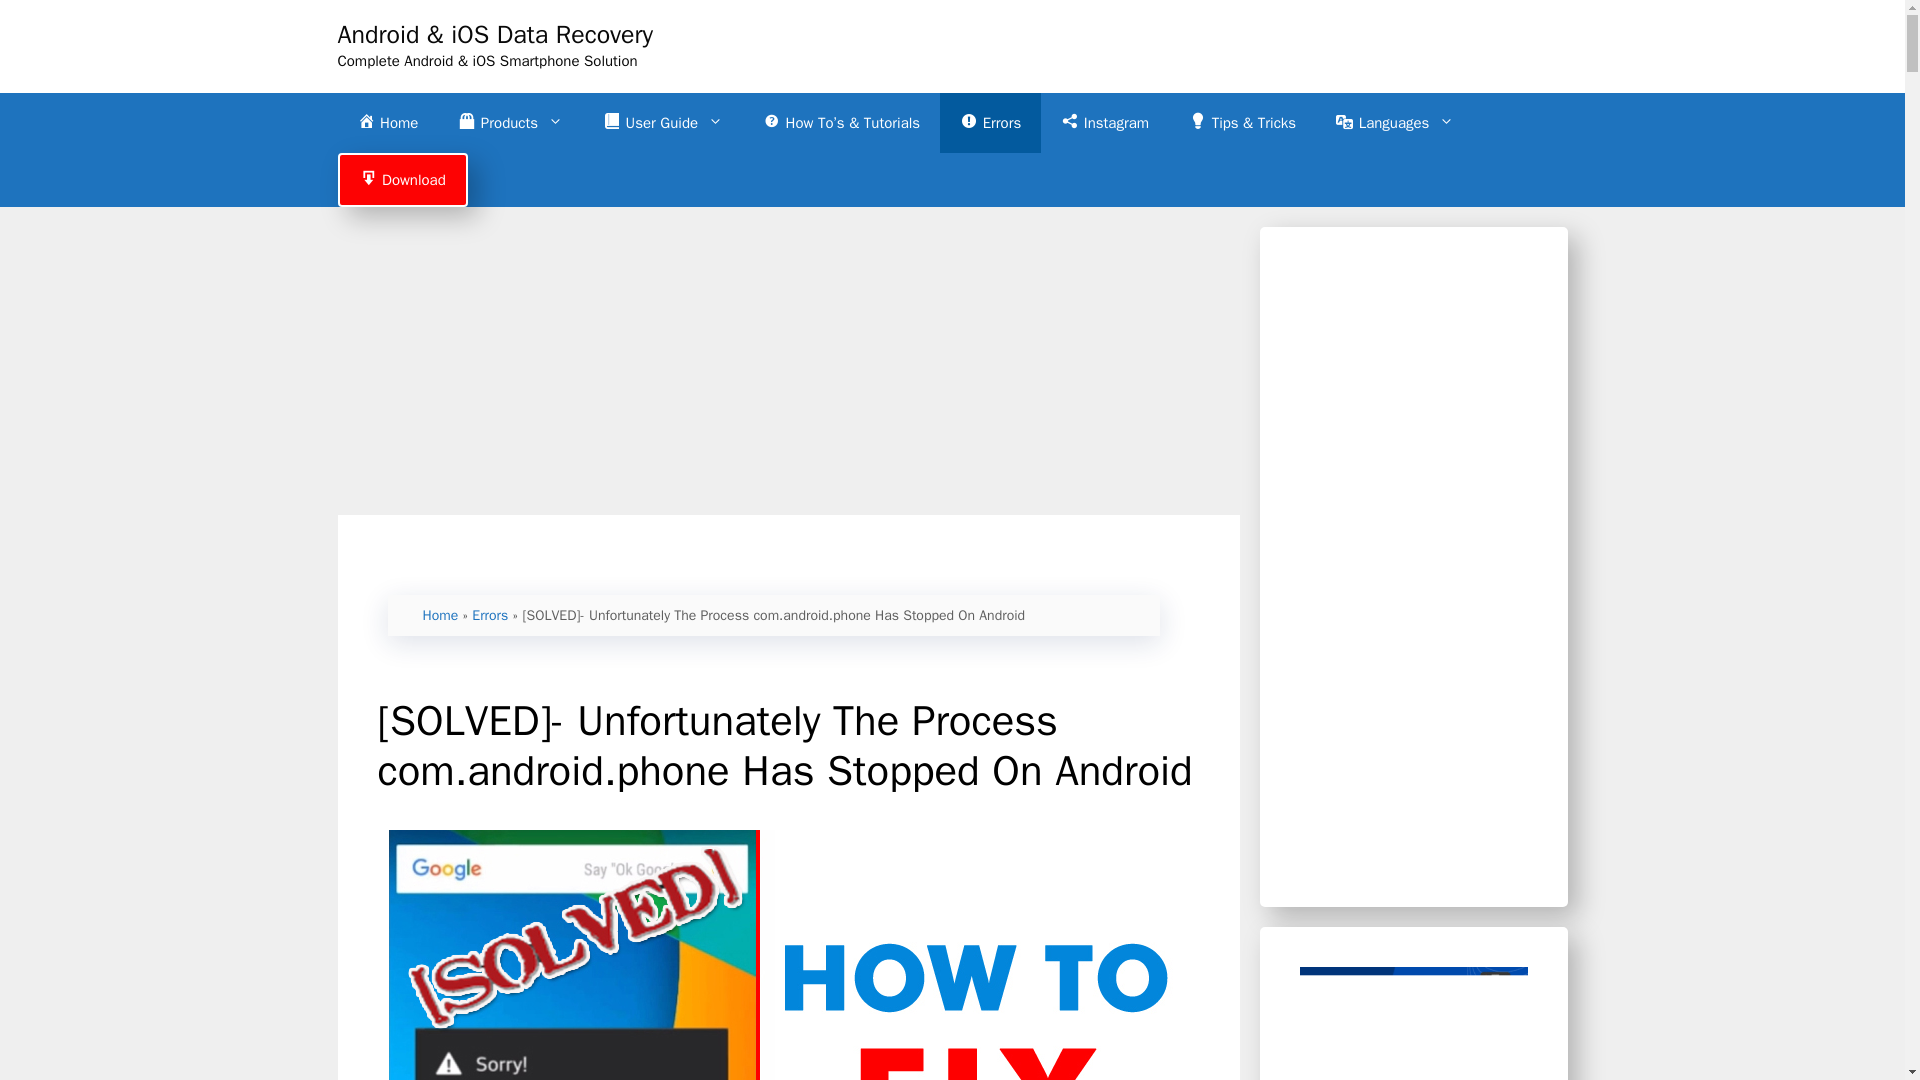  I want to click on Languages, so click(1394, 122).